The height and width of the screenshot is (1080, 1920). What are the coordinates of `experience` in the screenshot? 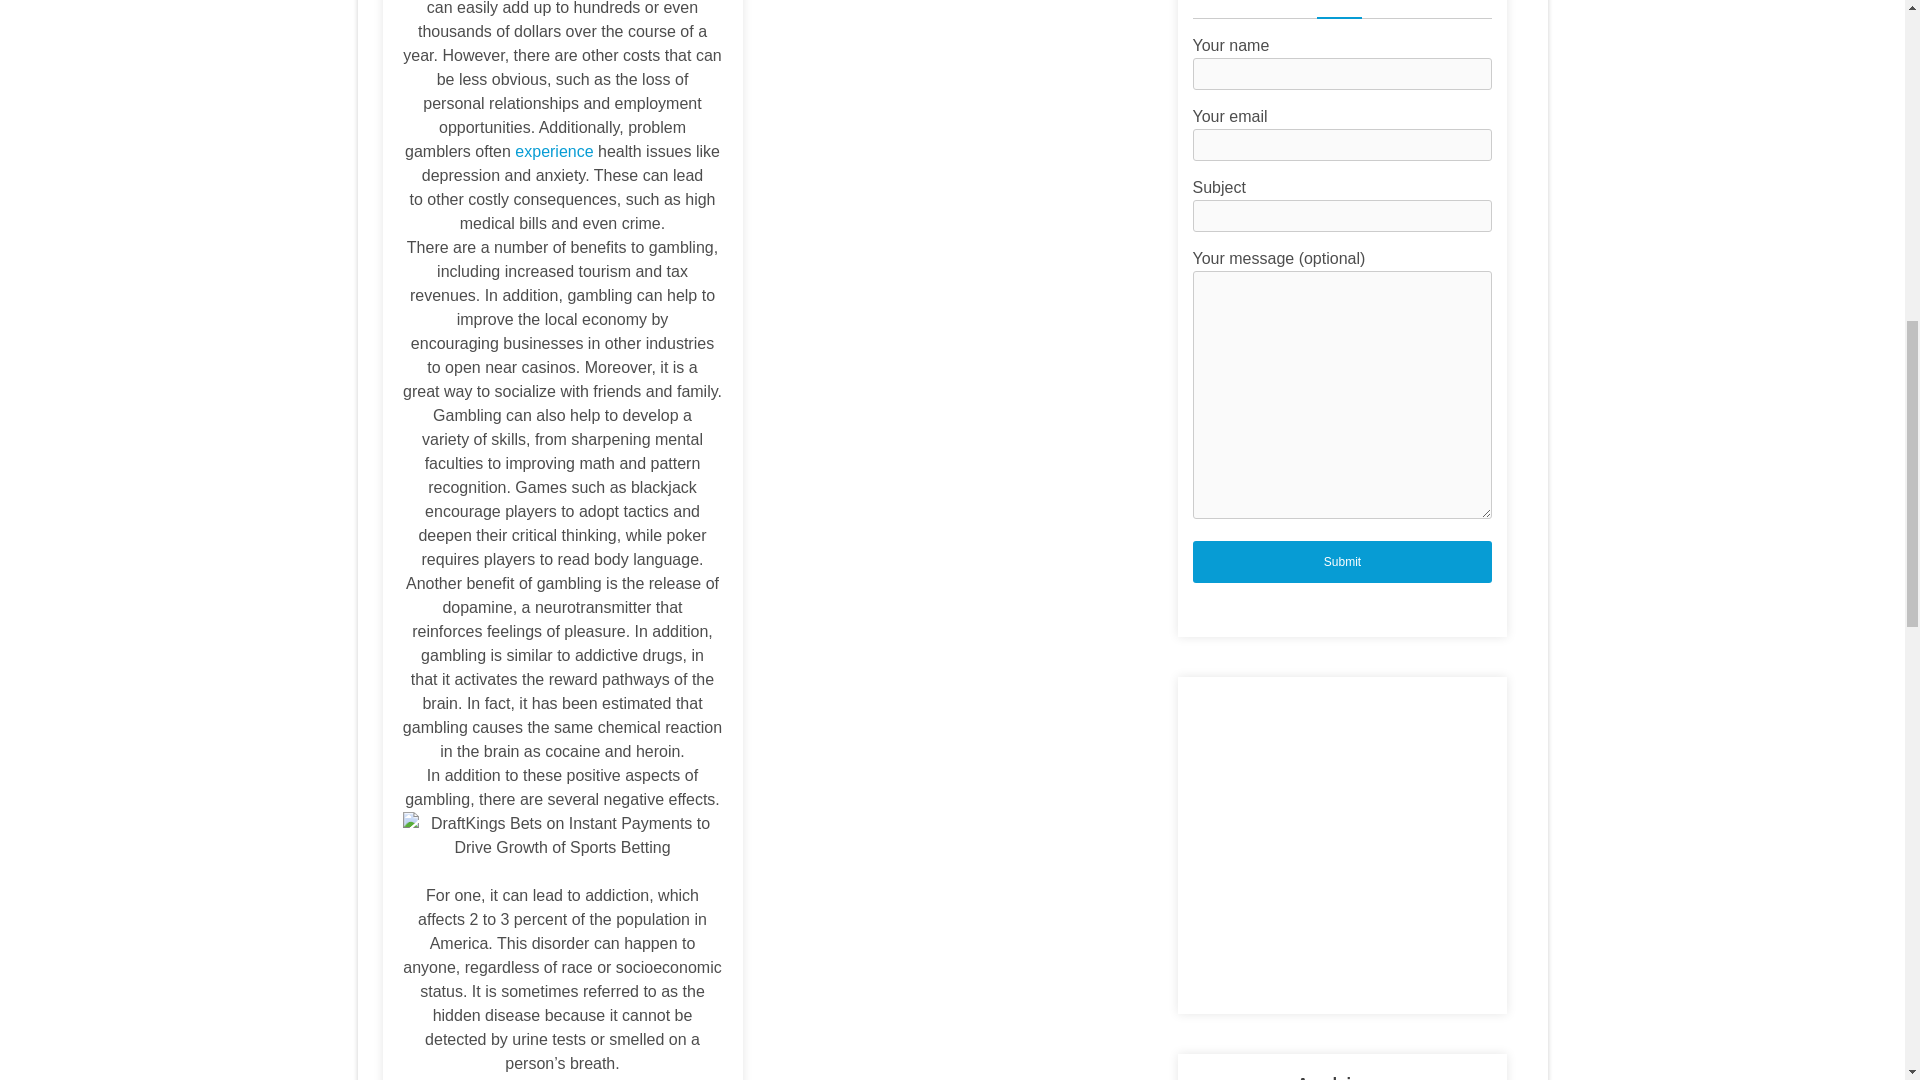 It's located at (554, 150).